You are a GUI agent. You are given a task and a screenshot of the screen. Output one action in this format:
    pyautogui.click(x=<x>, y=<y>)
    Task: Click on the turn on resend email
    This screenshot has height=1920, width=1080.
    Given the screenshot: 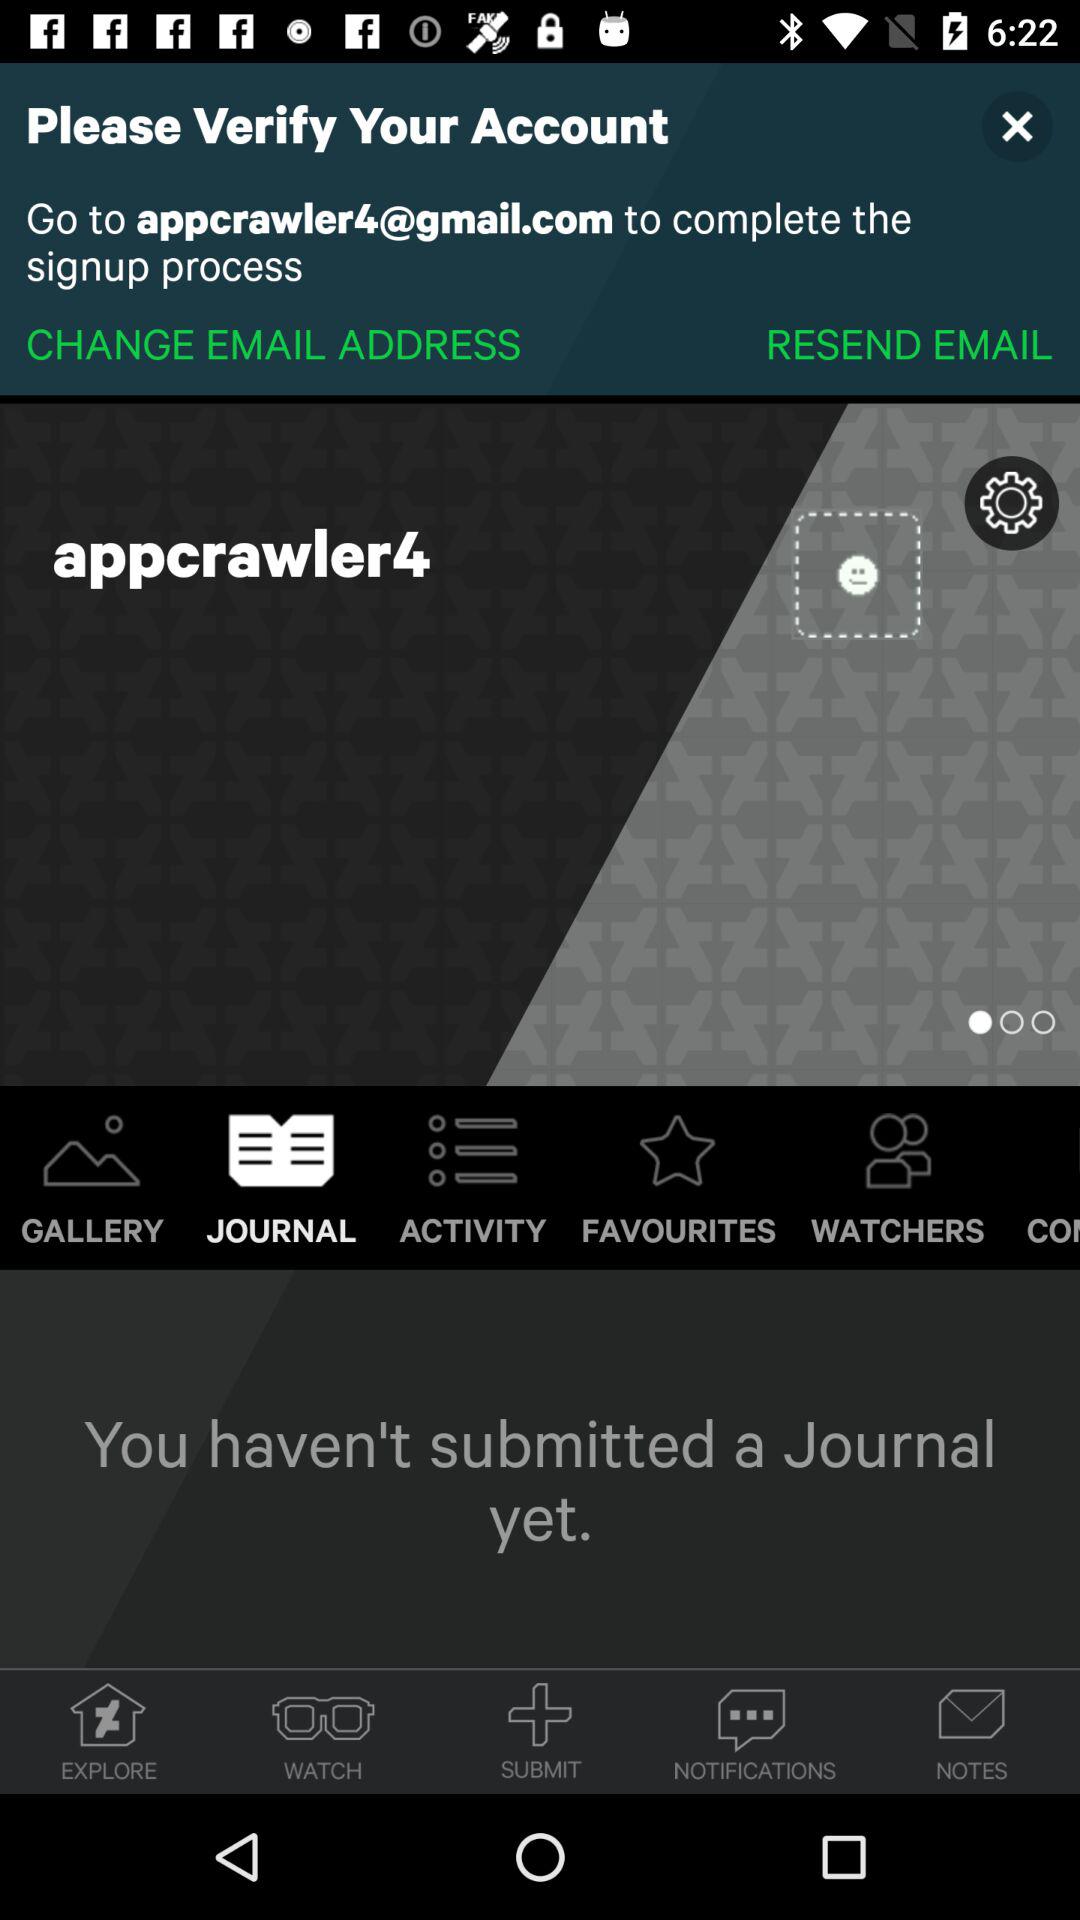 What is the action you would take?
    pyautogui.click(x=909, y=342)
    